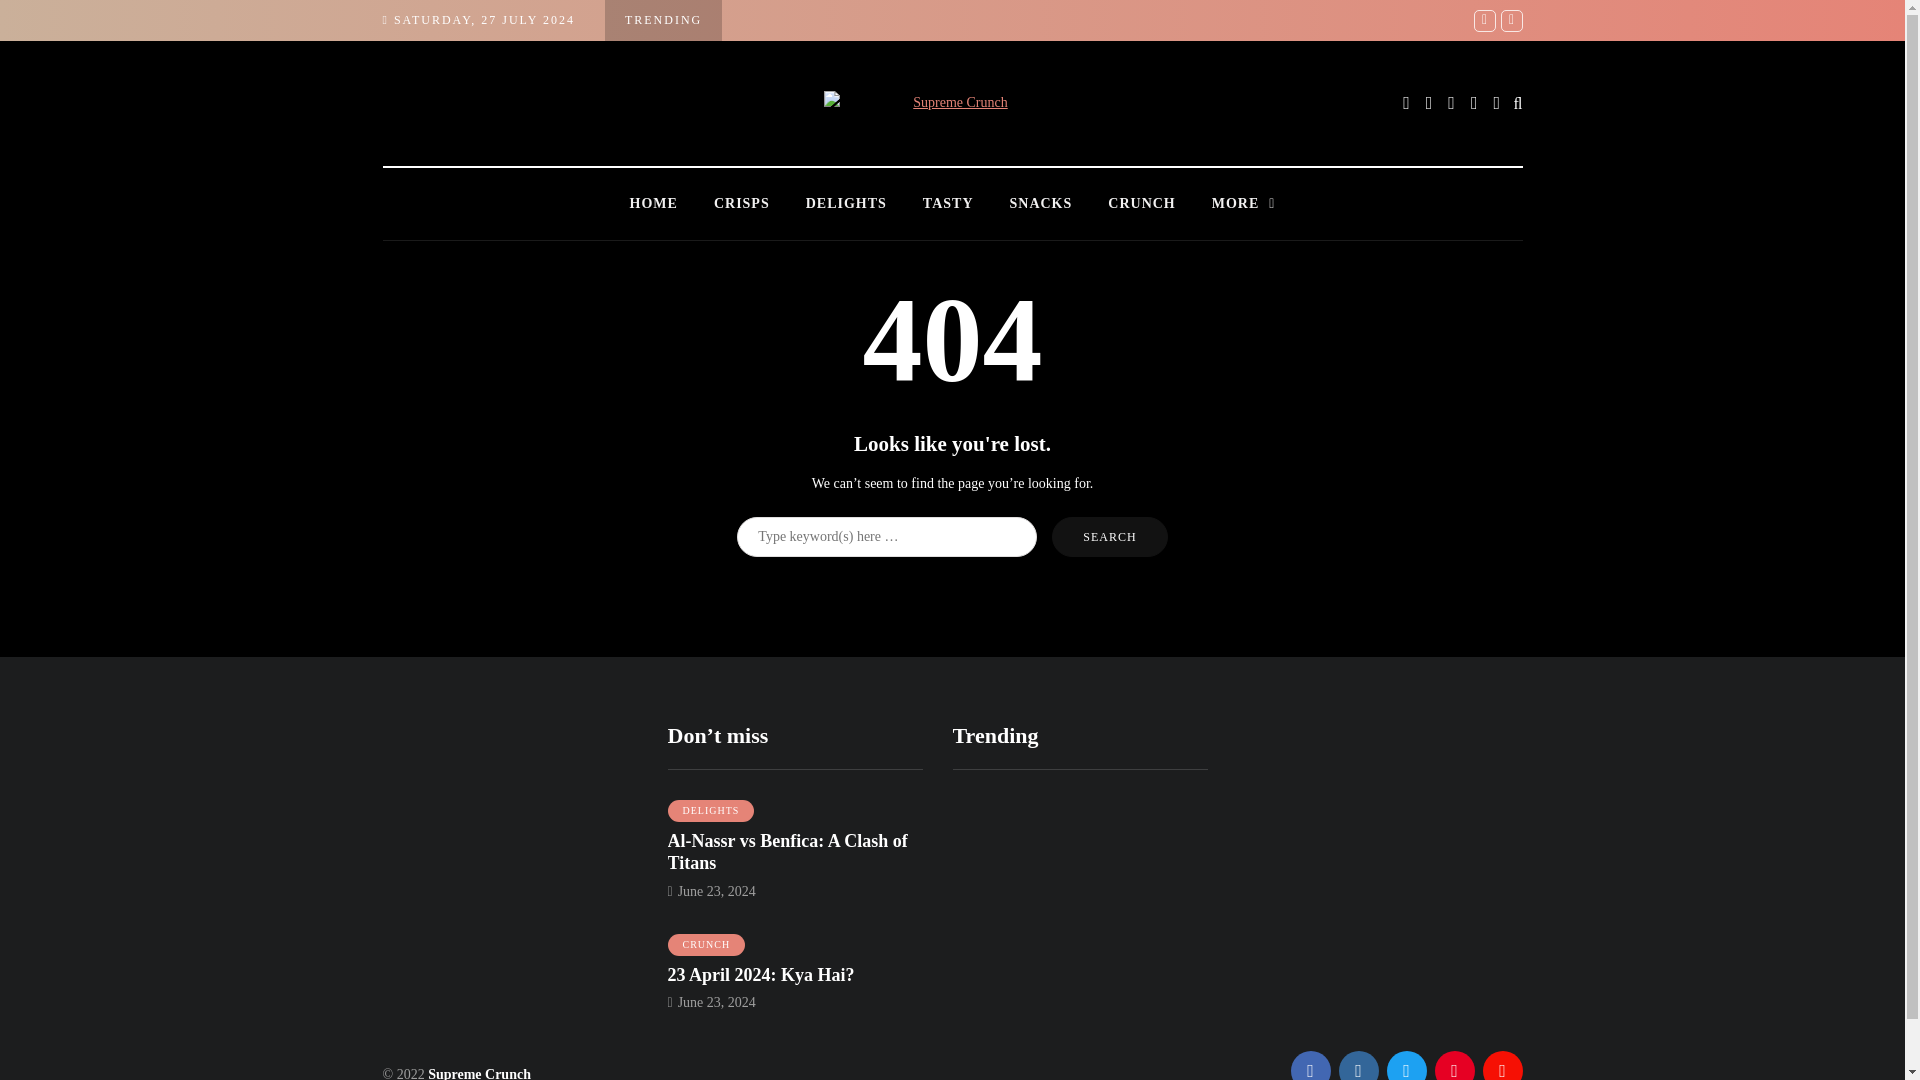  What do you see at coordinates (1244, 204) in the screenshot?
I see `MORE` at bounding box center [1244, 204].